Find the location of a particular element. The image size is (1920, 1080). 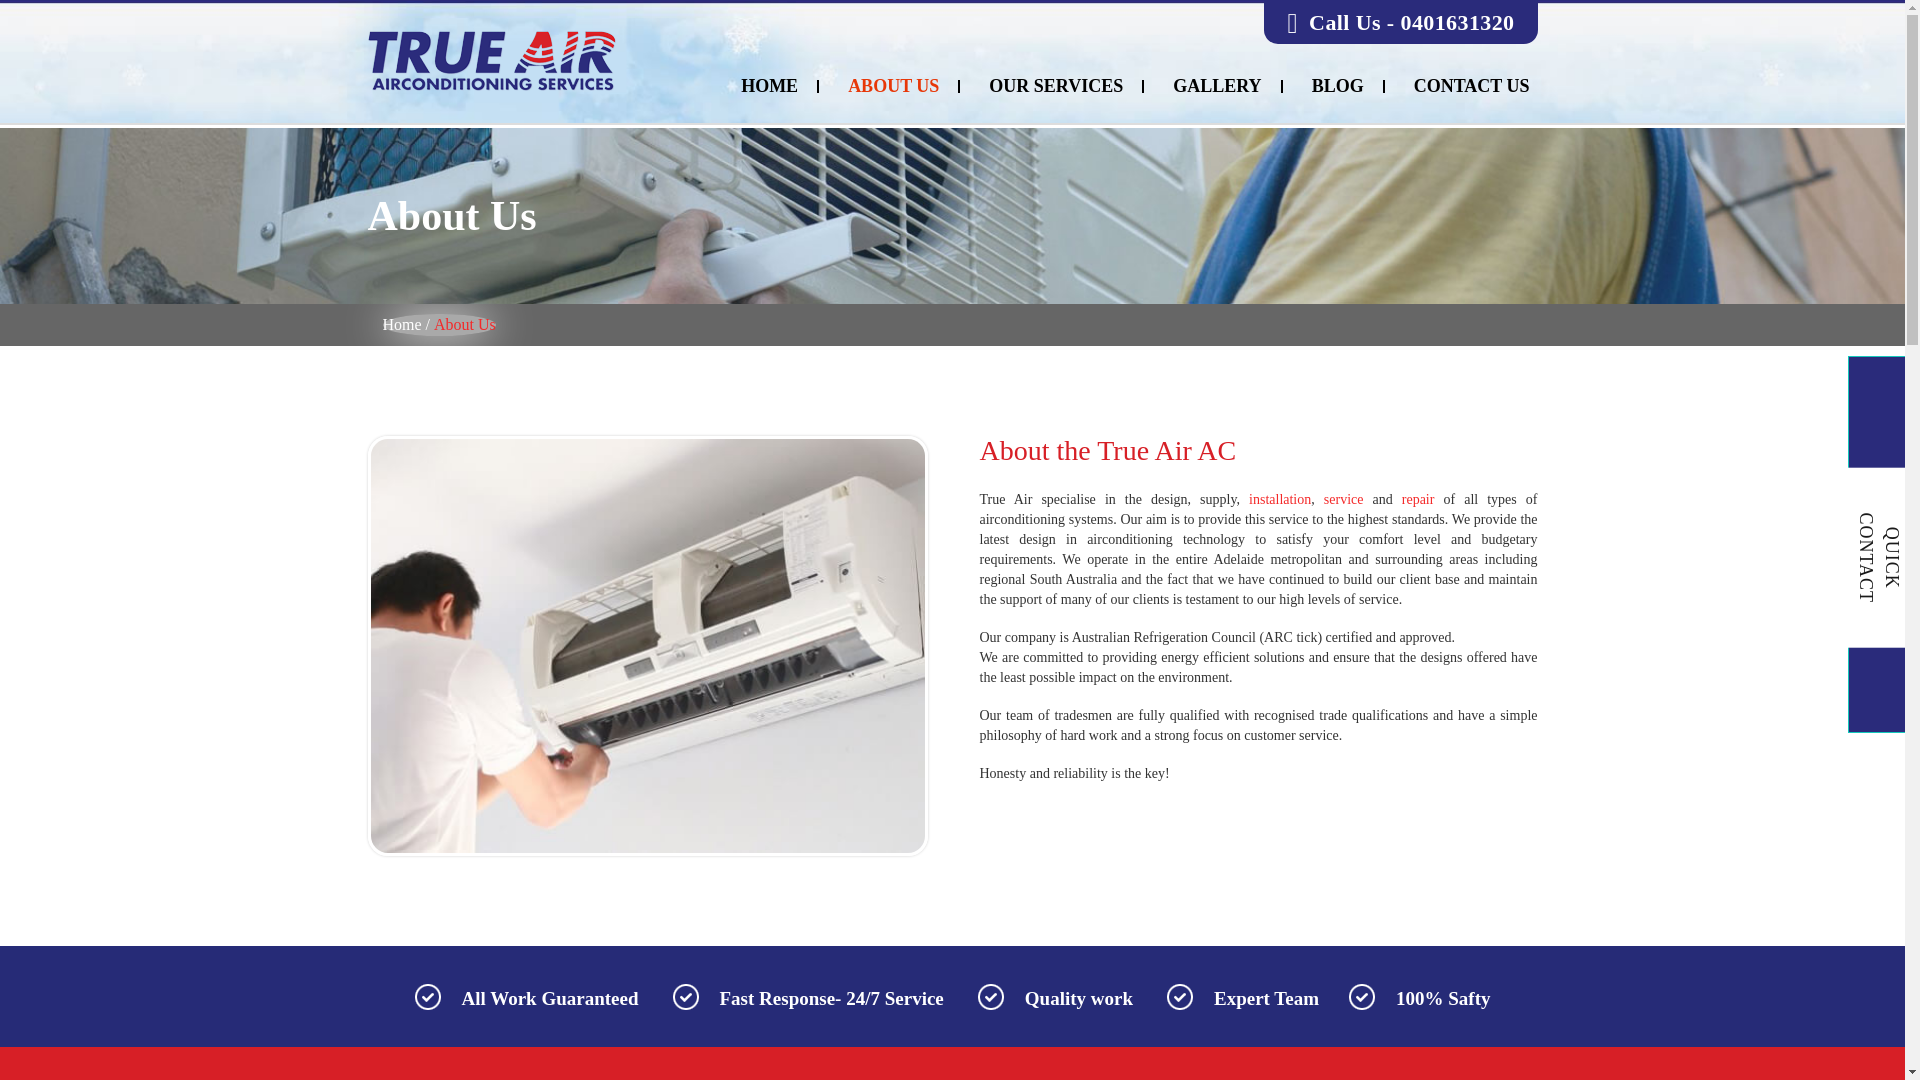

GALLERY is located at coordinates (1218, 86).